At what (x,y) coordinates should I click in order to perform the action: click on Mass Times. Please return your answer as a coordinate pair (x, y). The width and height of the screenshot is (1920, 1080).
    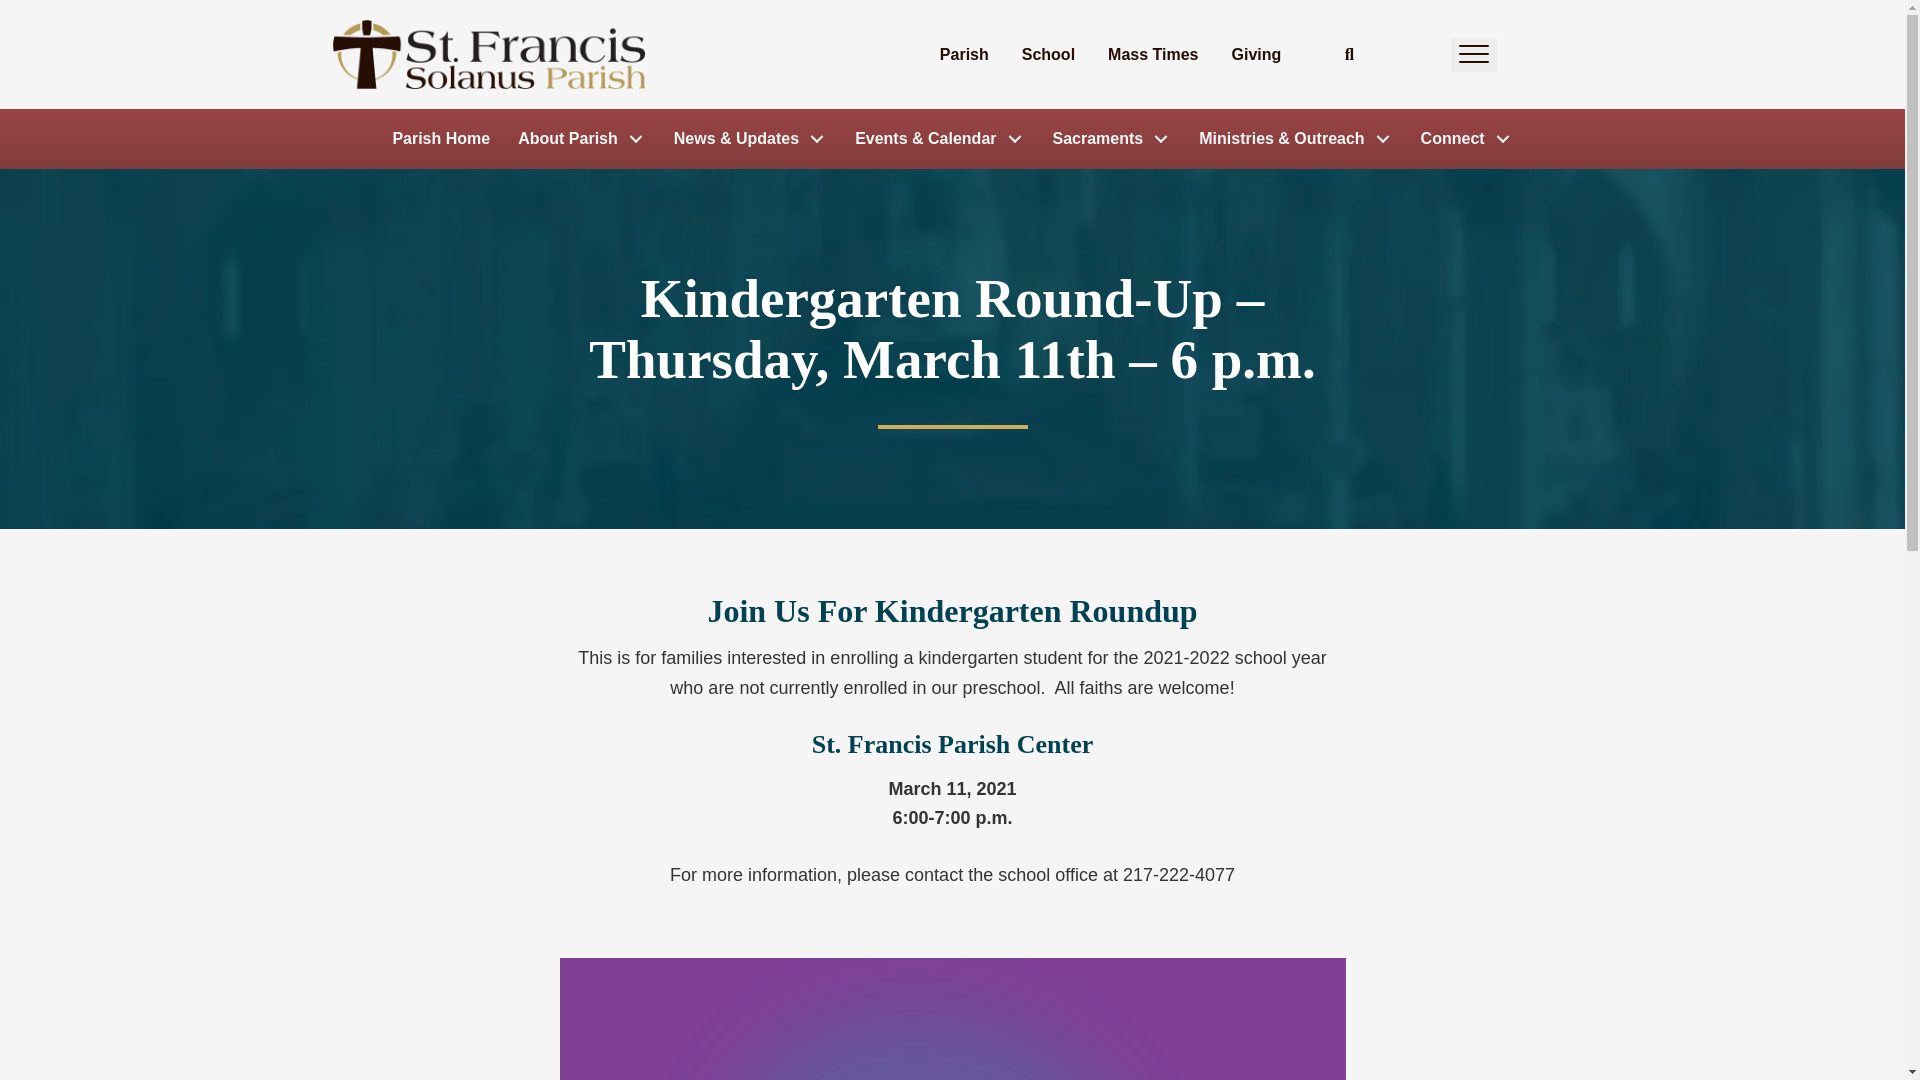
    Looking at the image, I should click on (1152, 54).